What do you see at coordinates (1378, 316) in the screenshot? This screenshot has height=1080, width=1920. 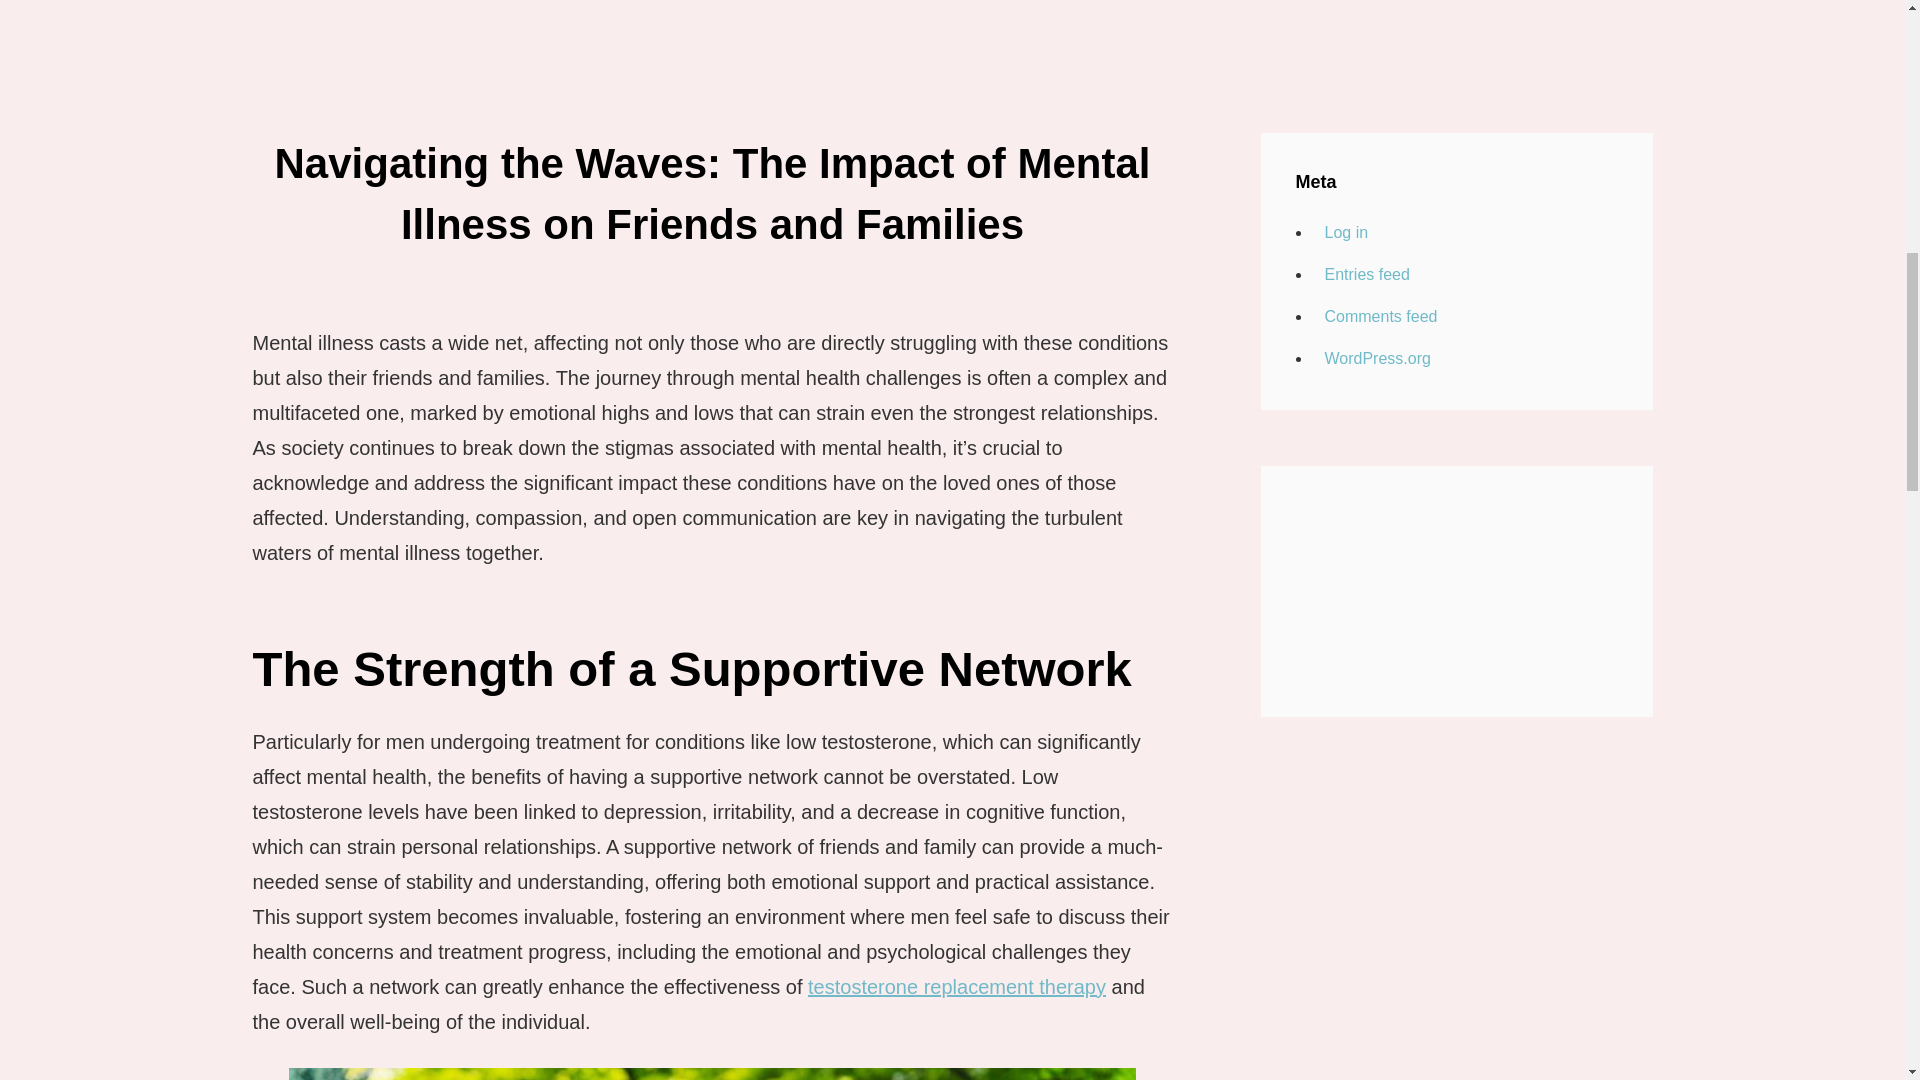 I see `Comments feed` at bounding box center [1378, 316].